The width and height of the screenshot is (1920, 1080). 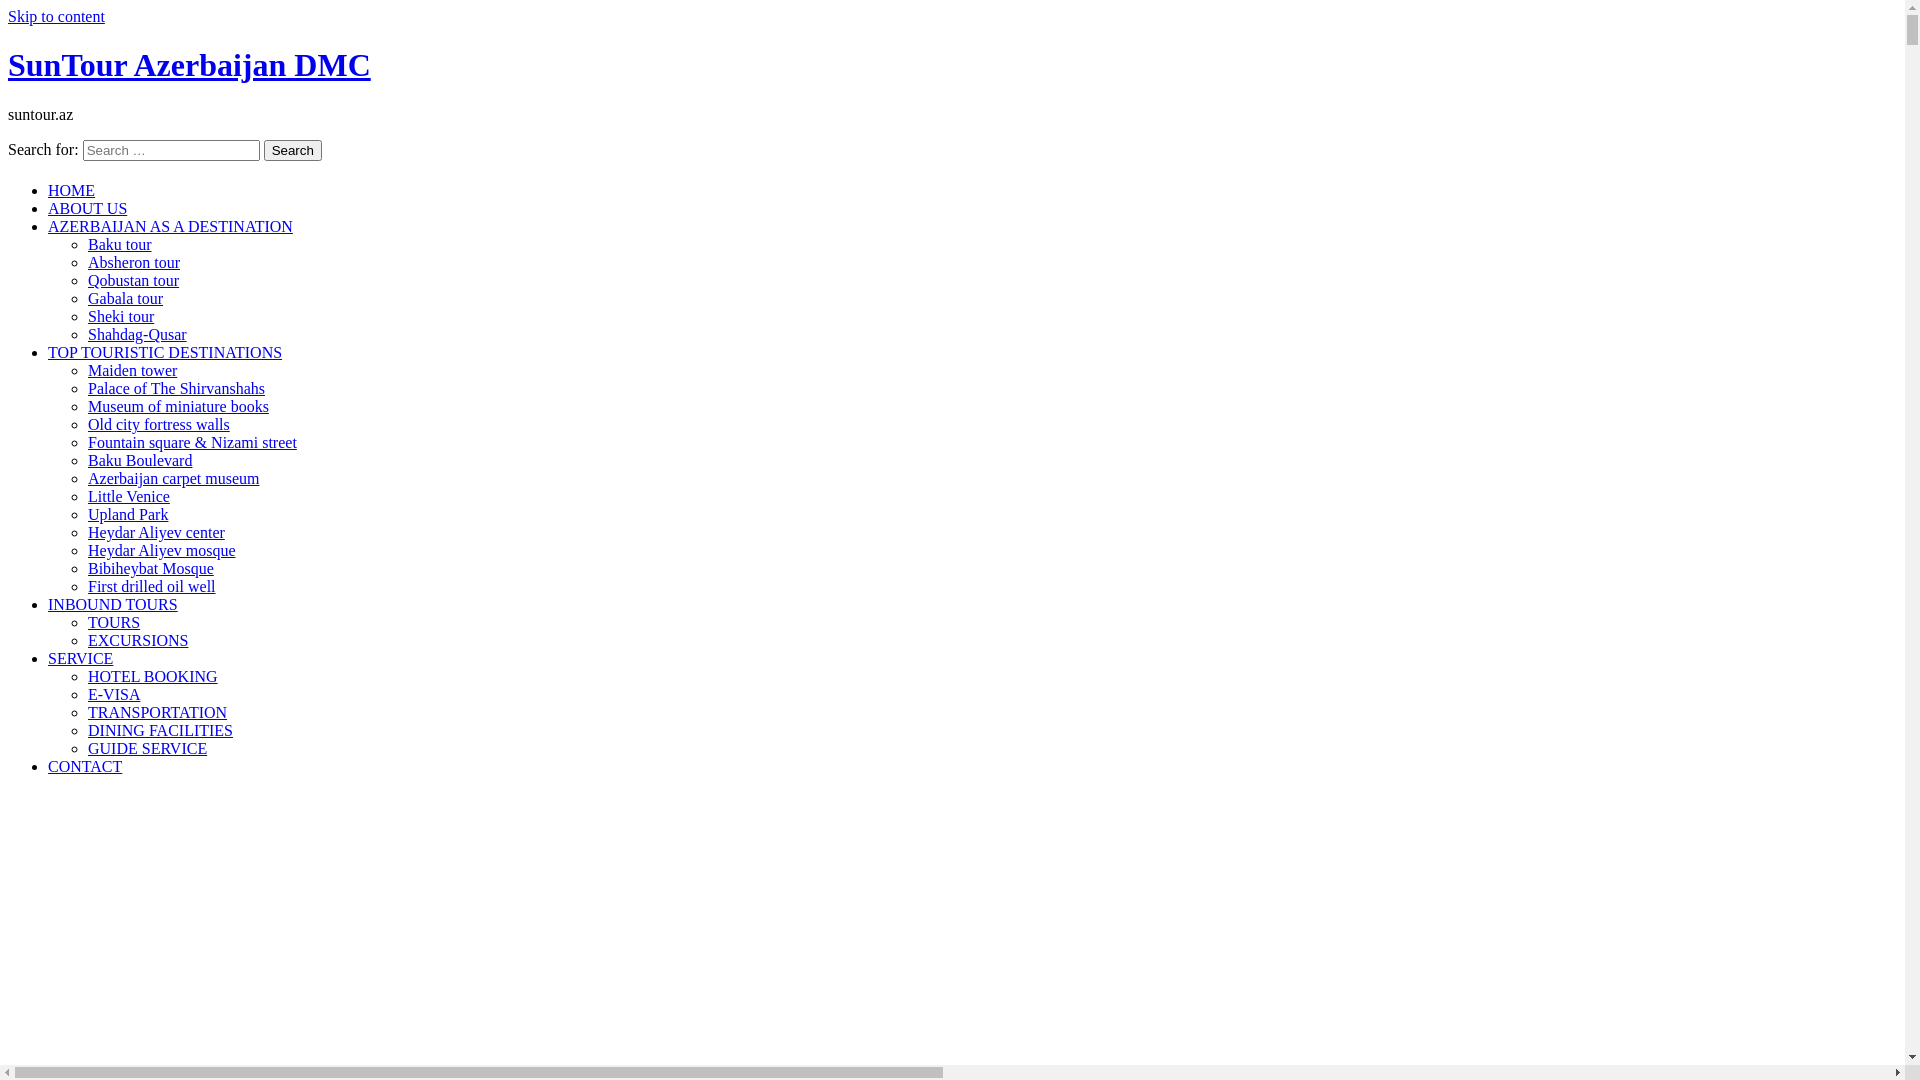 What do you see at coordinates (88, 208) in the screenshot?
I see `ABOUT US` at bounding box center [88, 208].